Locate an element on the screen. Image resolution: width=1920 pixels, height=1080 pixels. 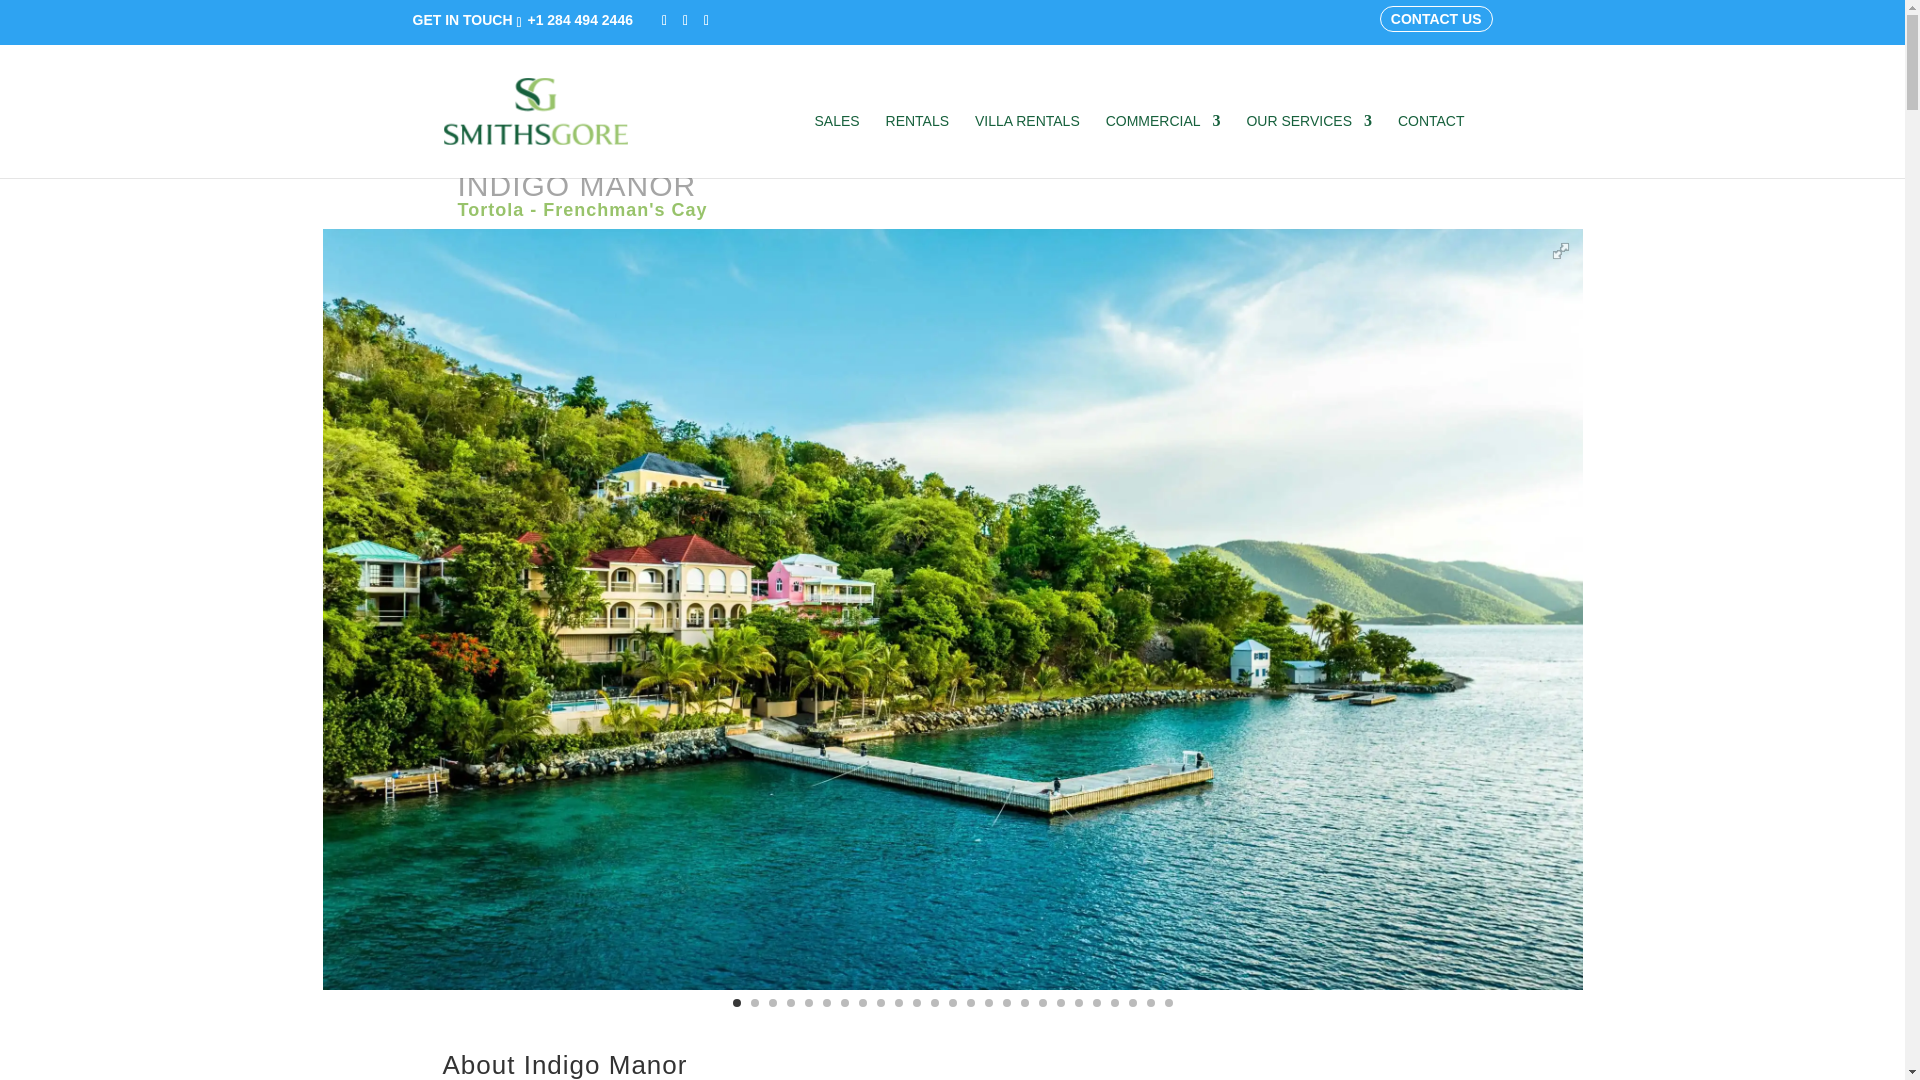
CONTACT is located at coordinates (1430, 138).